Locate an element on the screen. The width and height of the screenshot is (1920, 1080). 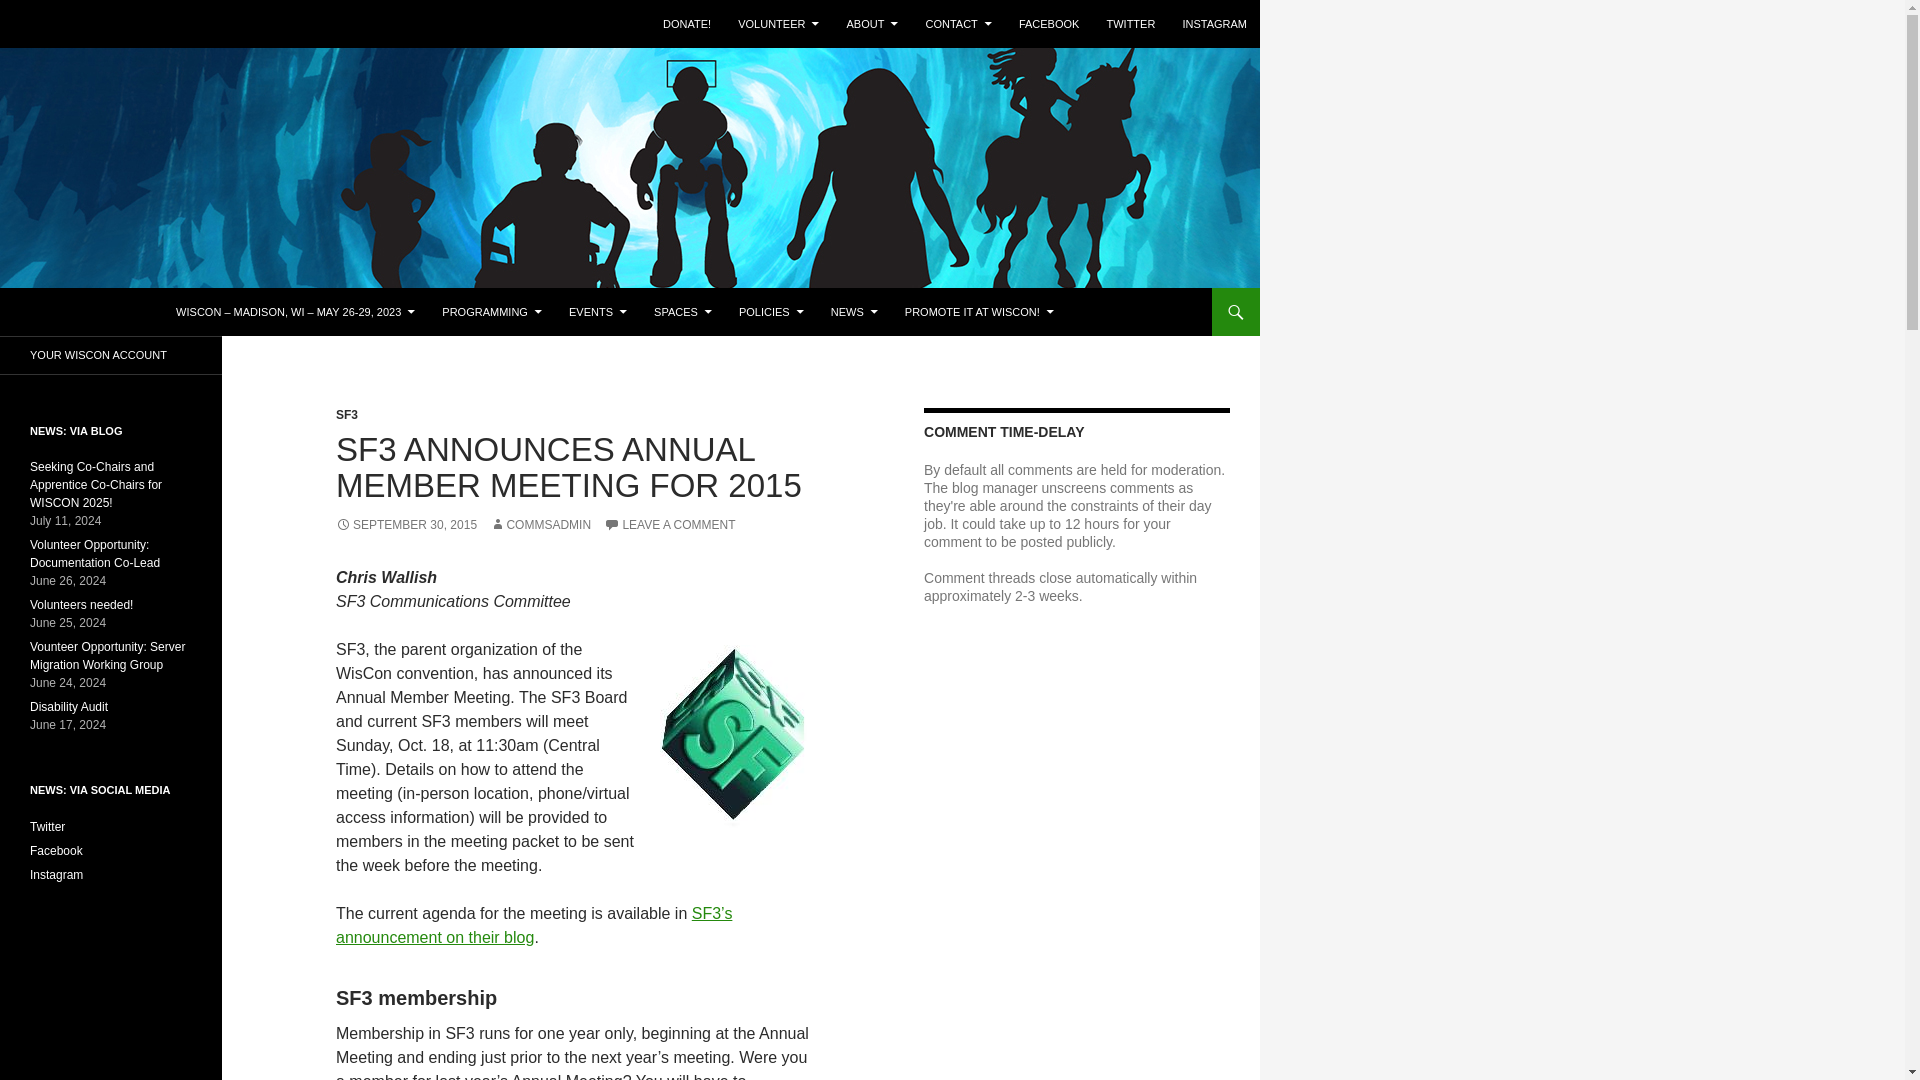
TWITTER is located at coordinates (1130, 24).